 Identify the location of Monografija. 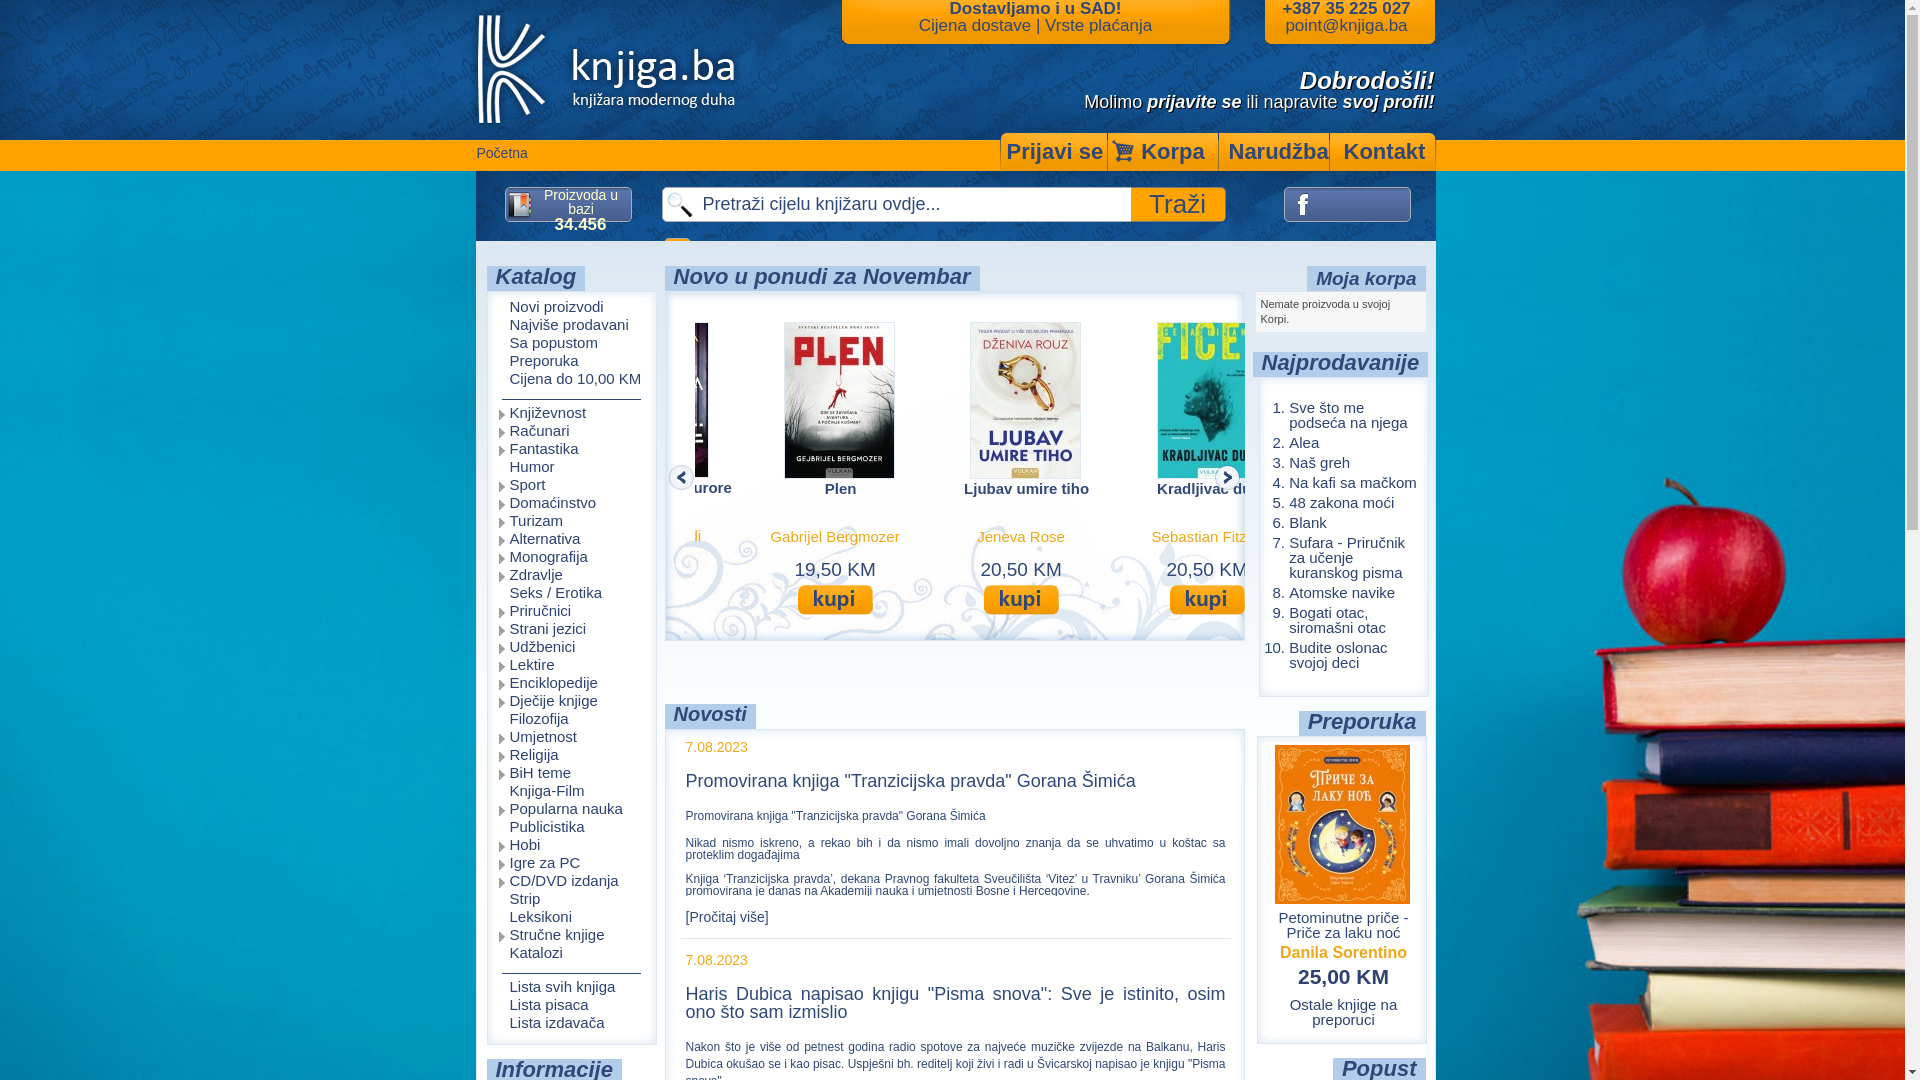
(572, 558).